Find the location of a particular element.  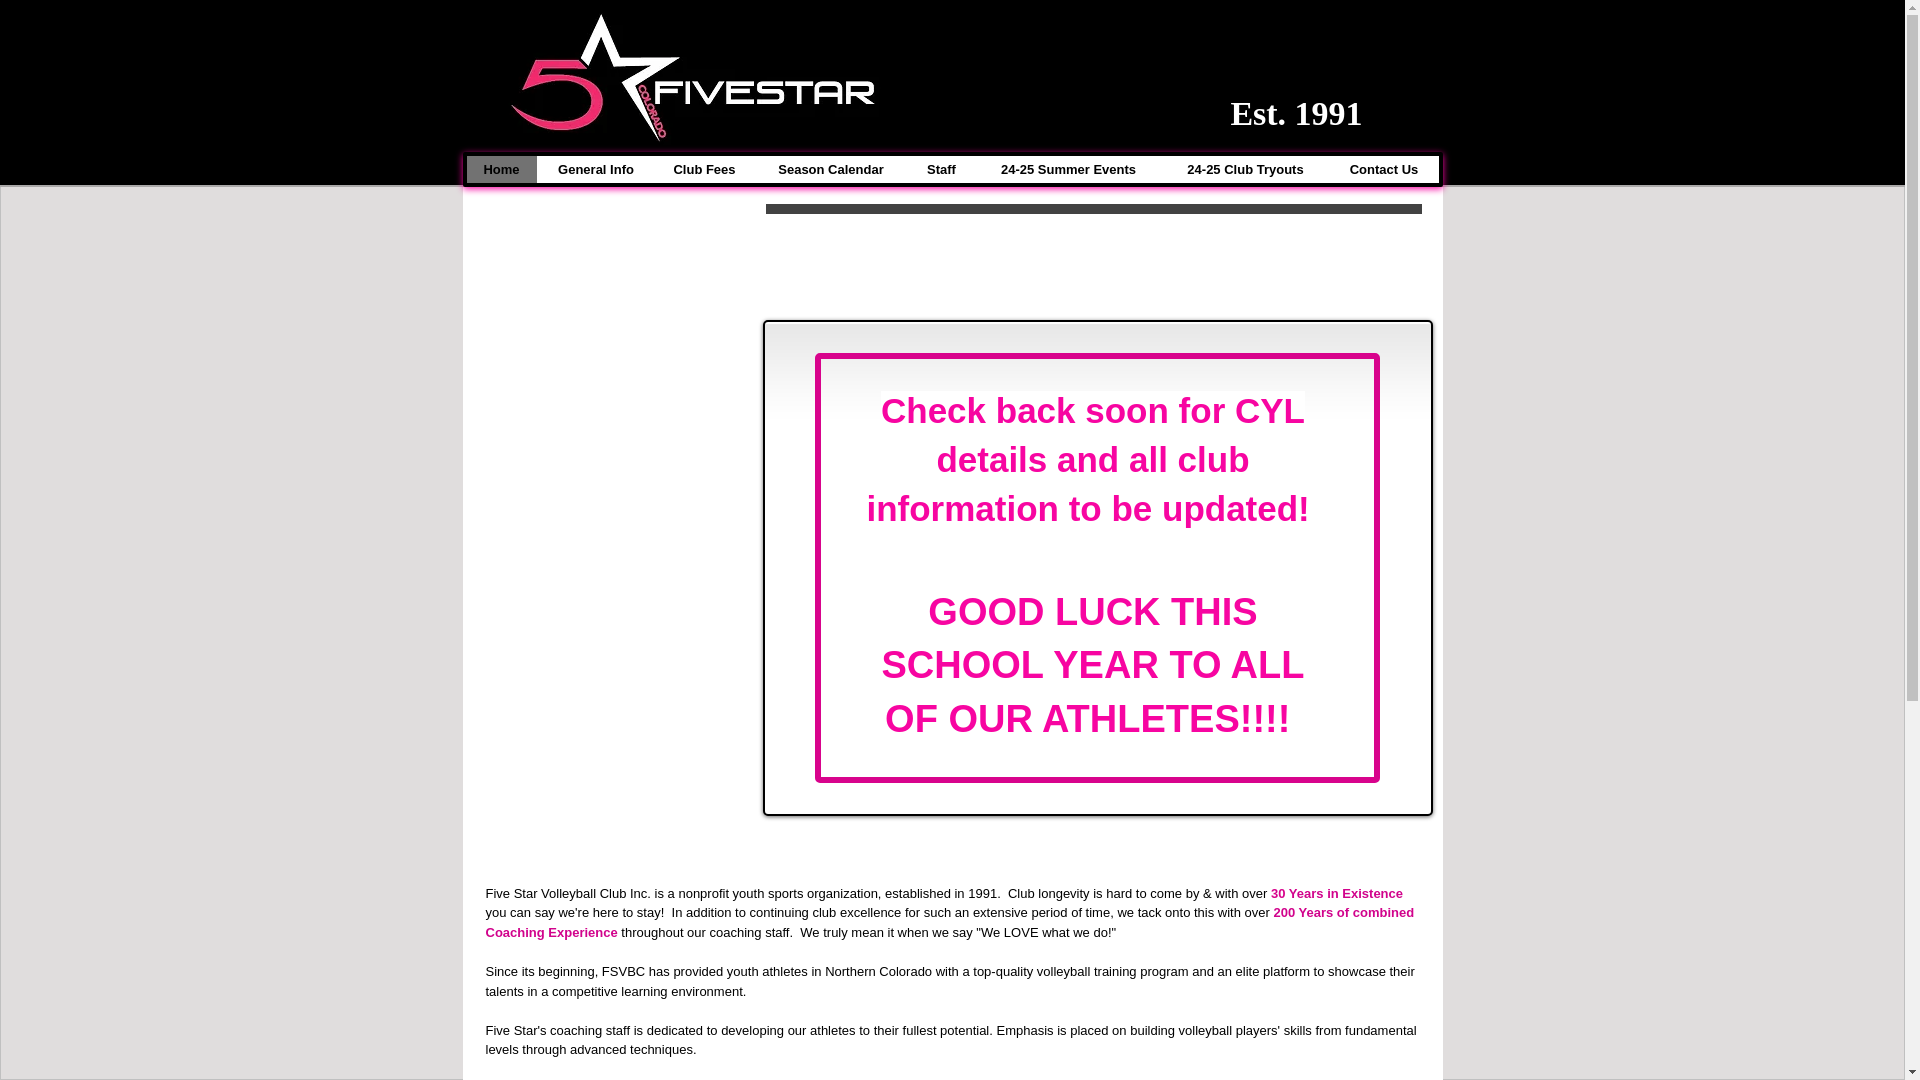

Season Calendar is located at coordinates (831, 168).